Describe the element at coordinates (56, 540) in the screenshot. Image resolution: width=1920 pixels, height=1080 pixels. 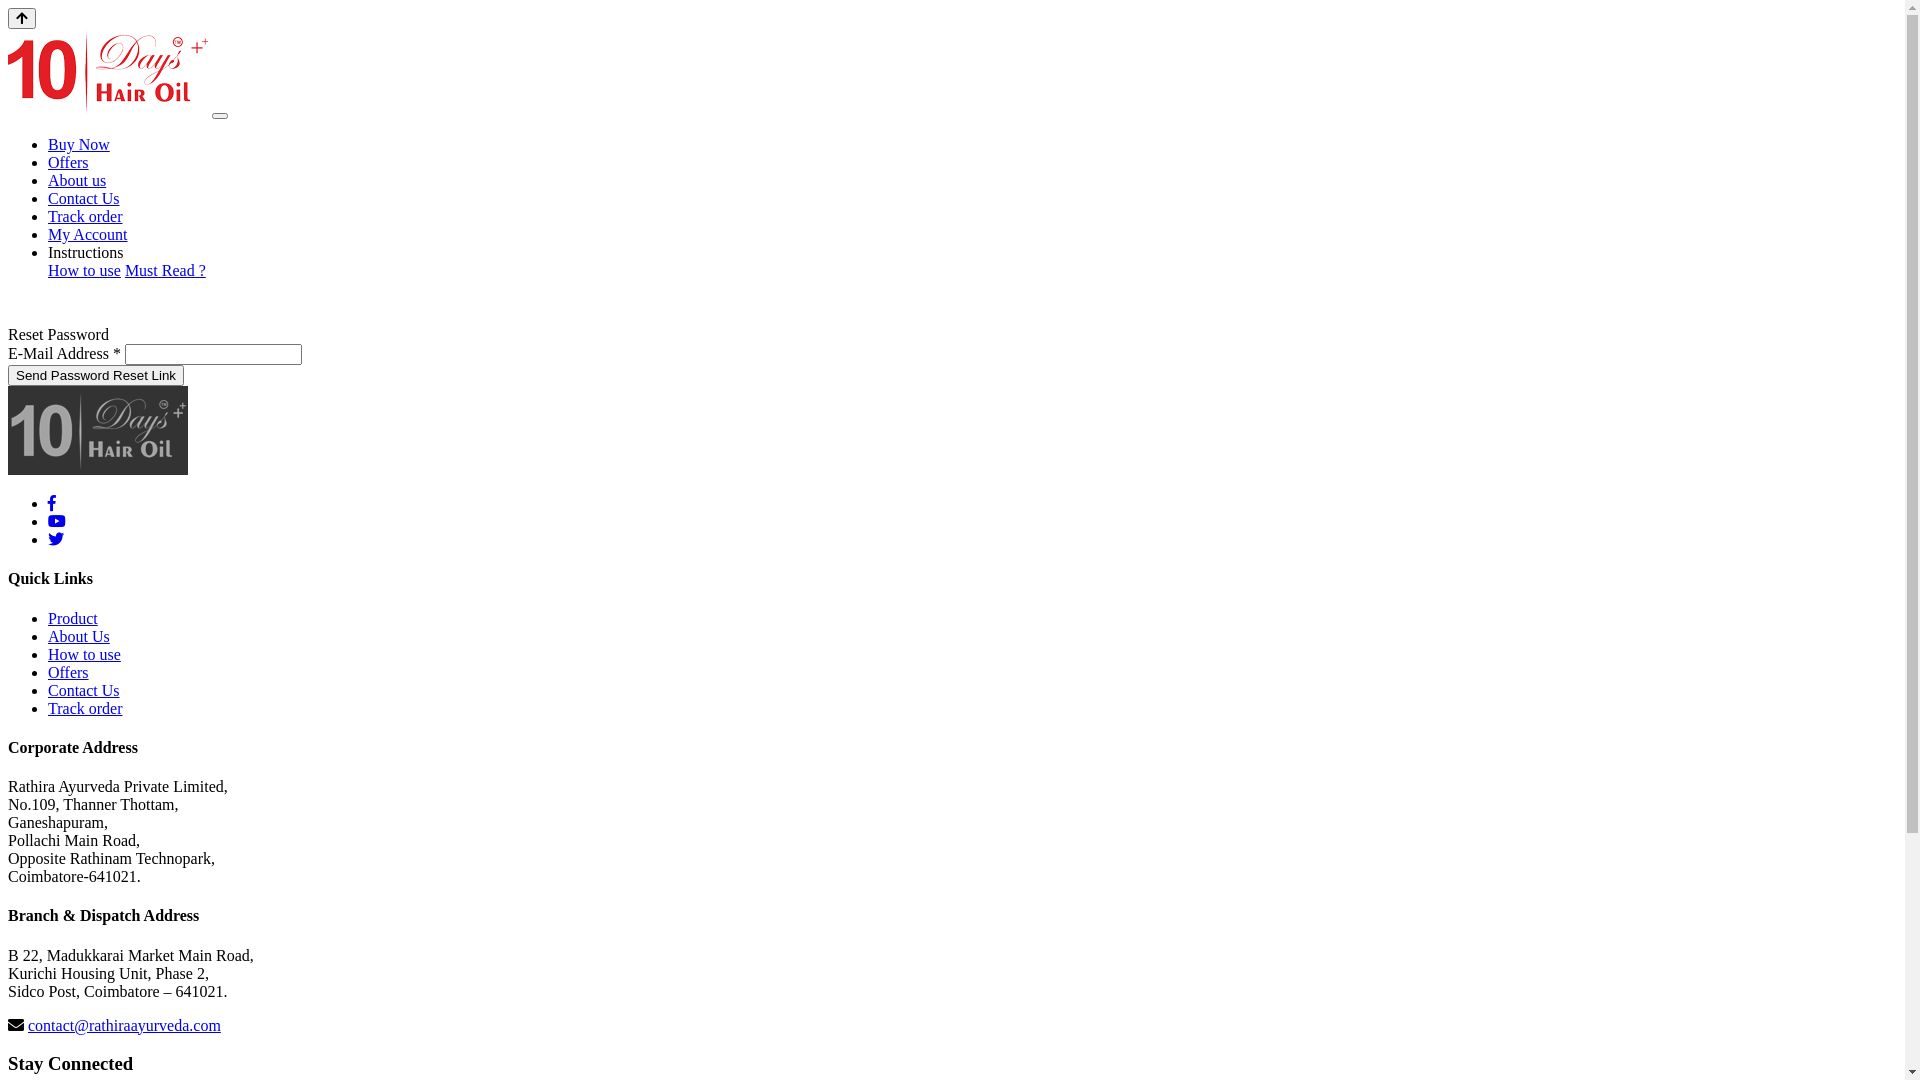
I see `10 Days Hair Oil twitter` at that location.